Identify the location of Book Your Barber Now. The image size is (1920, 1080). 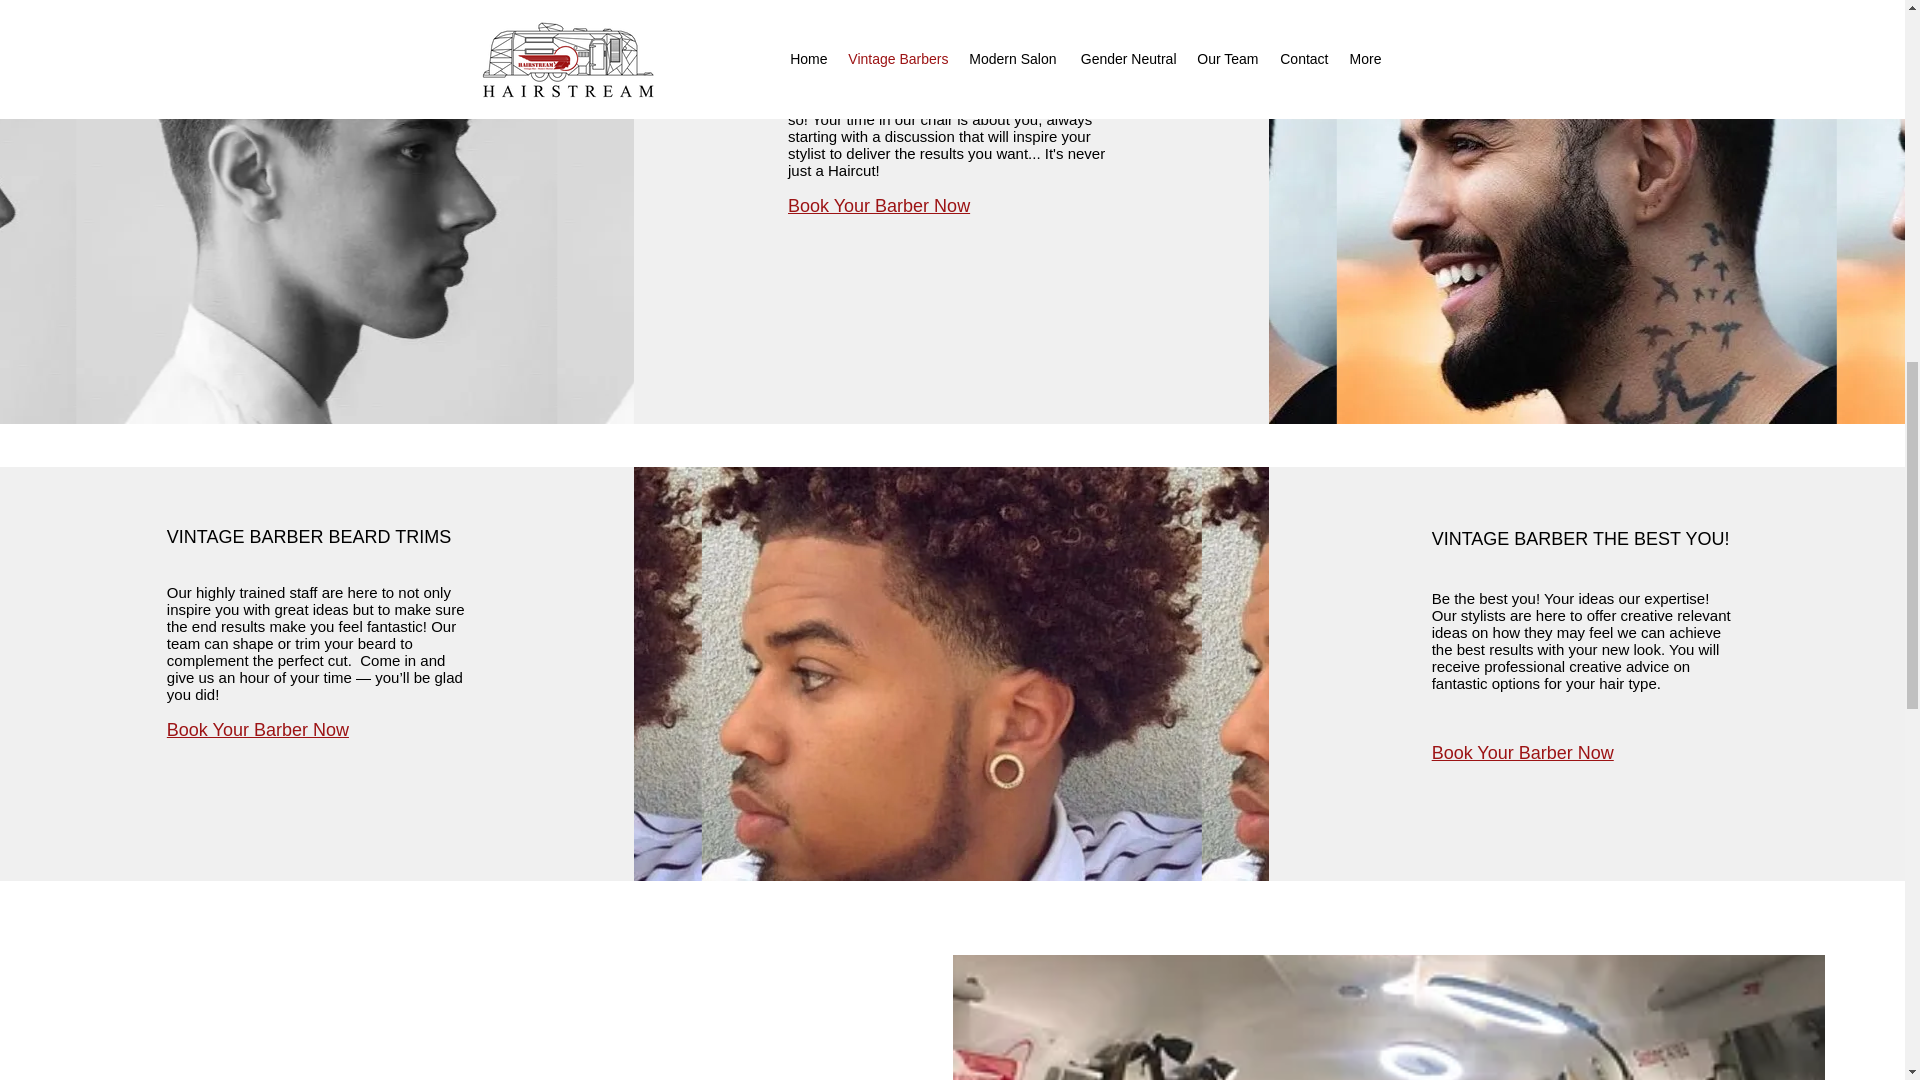
(878, 206).